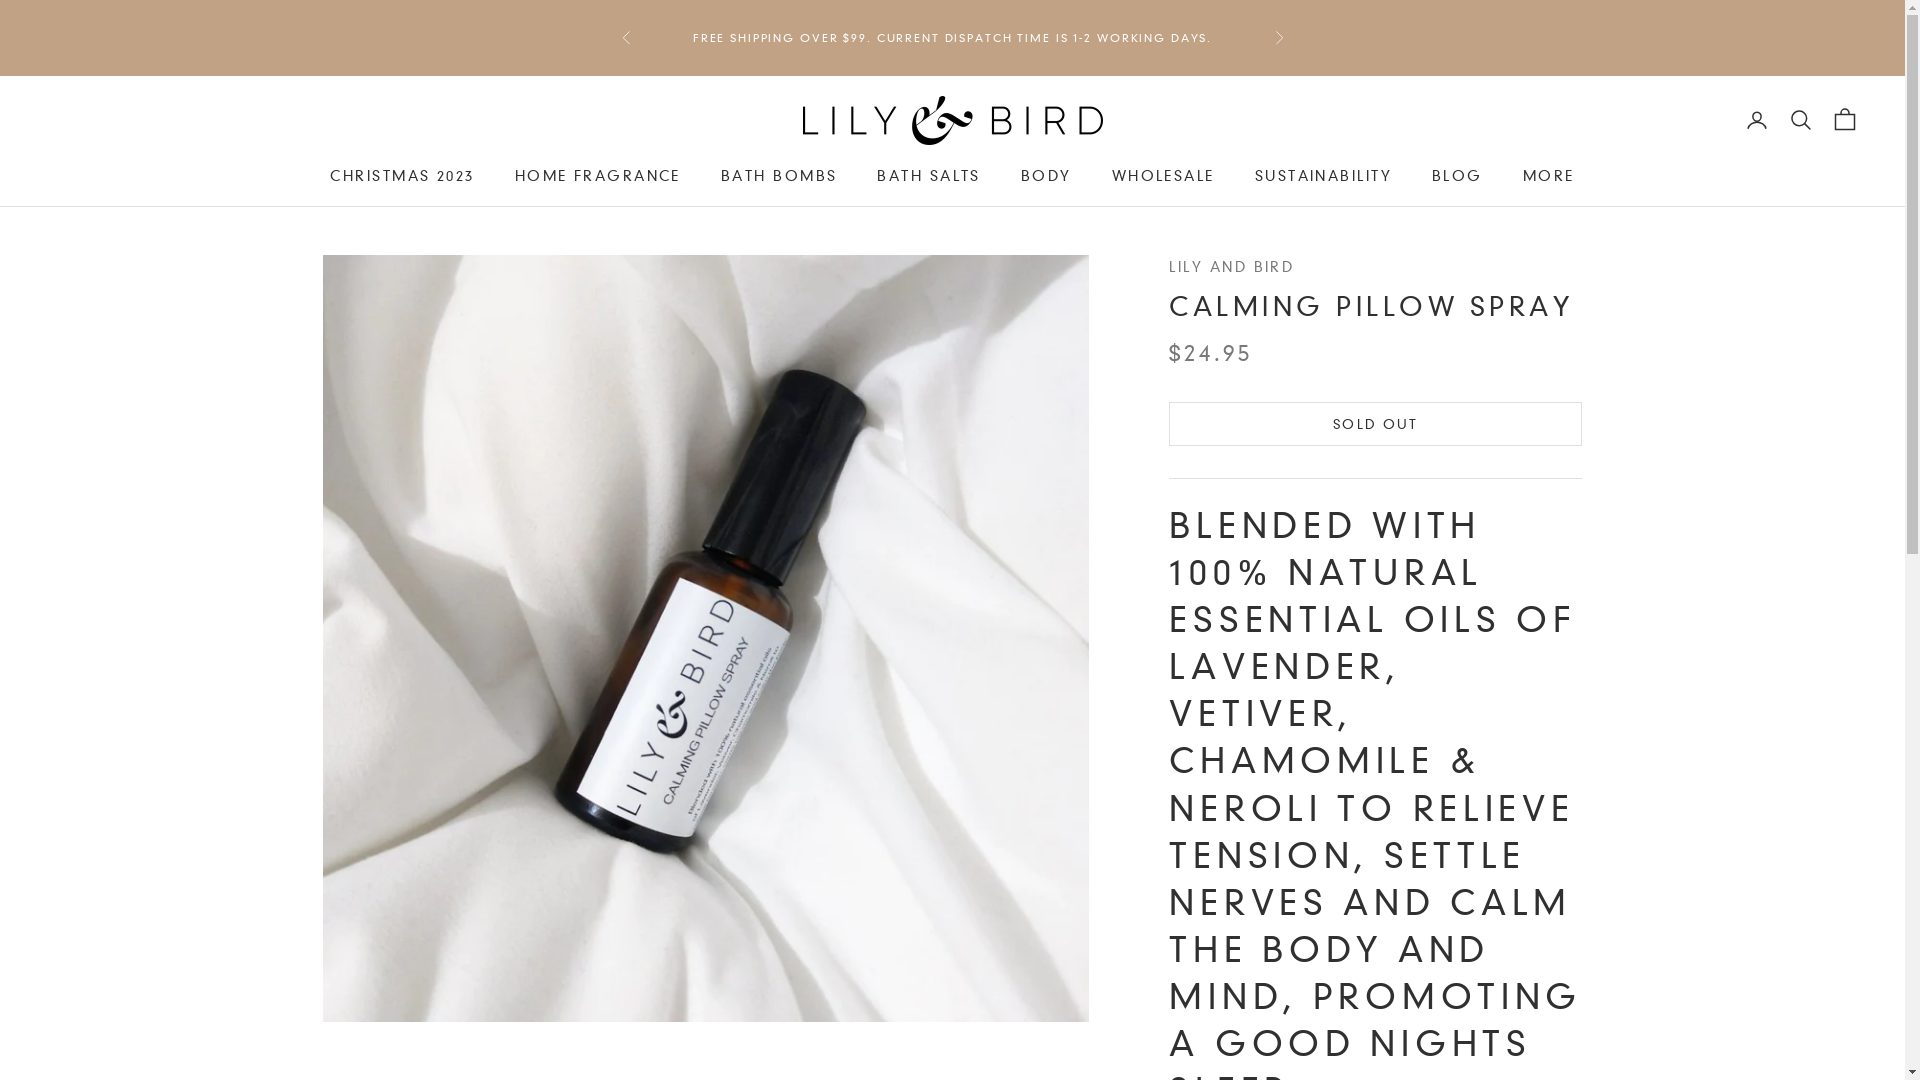 Image resolution: width=1920 pixels, height=1080 pixels. What do you see at coordinates (1046, 176) in the screenshot?
I see `BODY` at bounding box center [1046, 176].